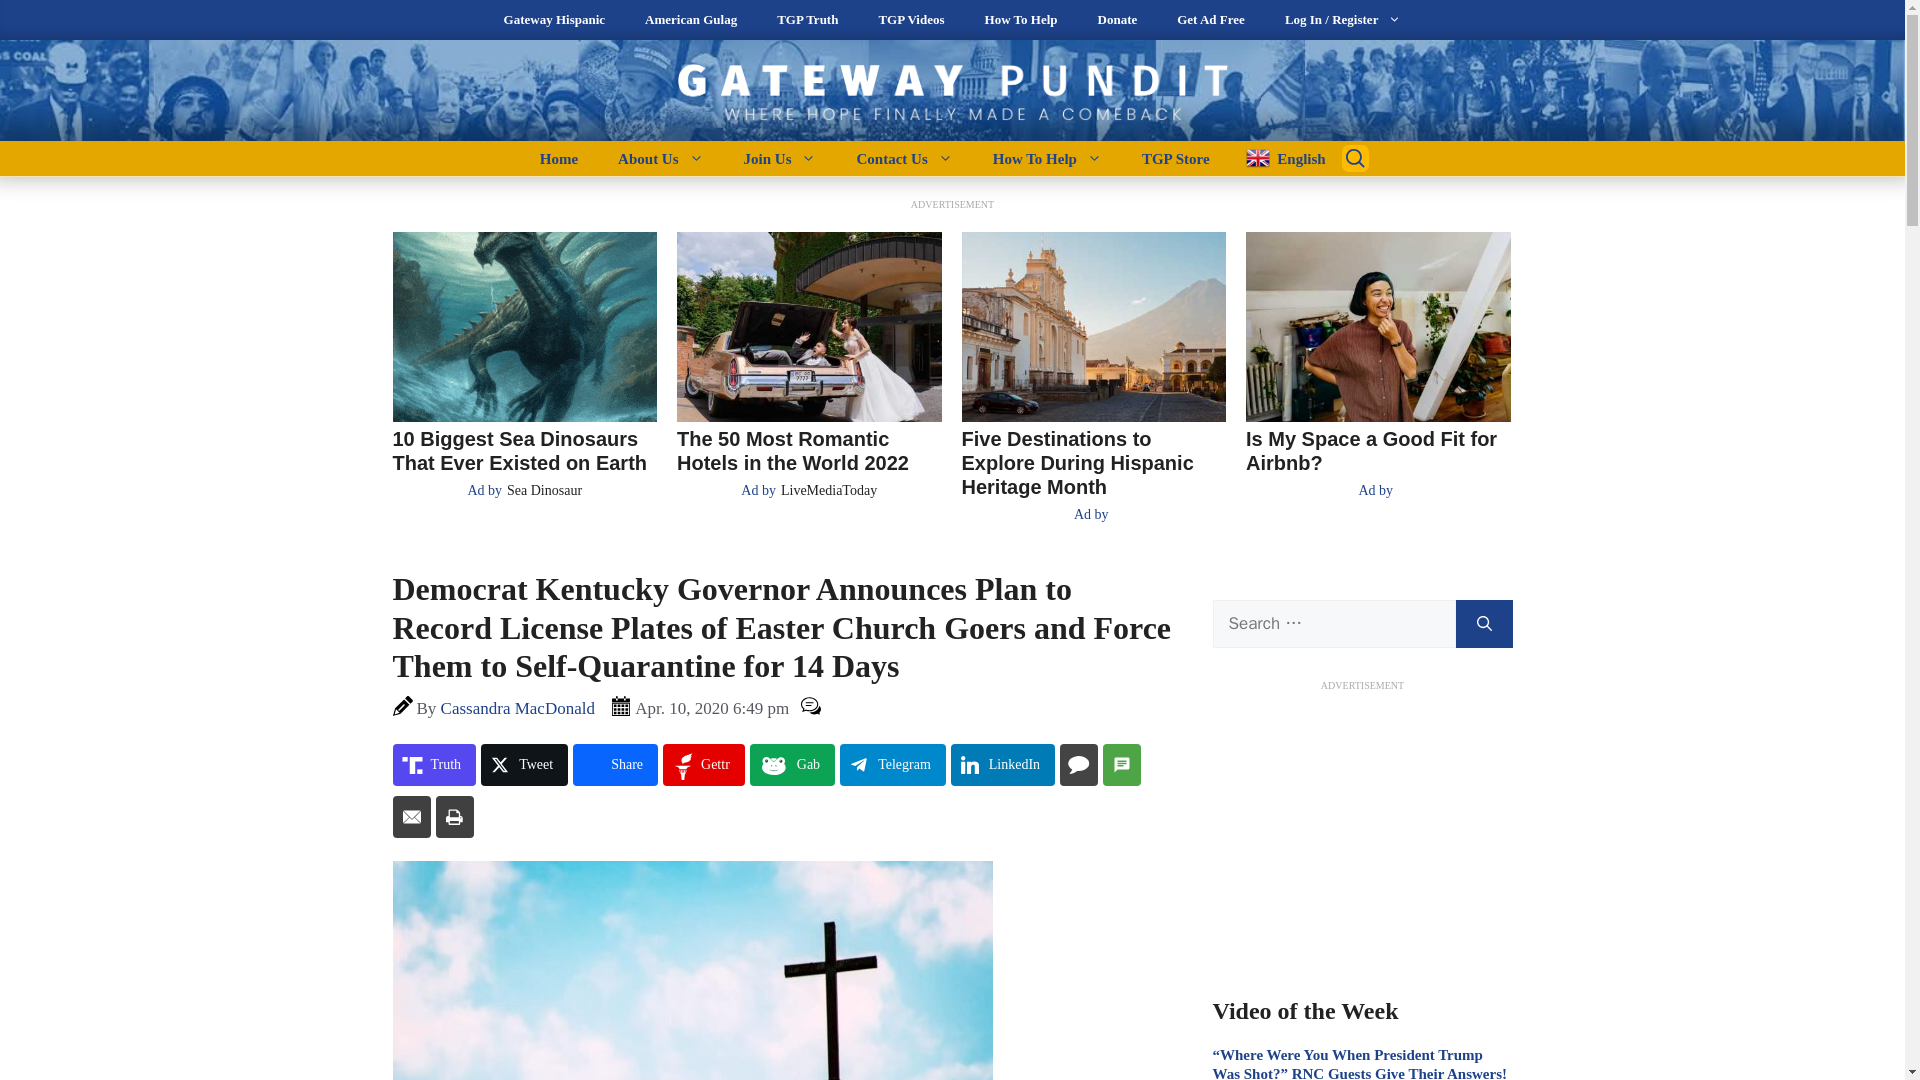  Describe the element at coordinates (518, 708) in the screenshot. I see `View all posts by Cassandra MacDonald` at that location.